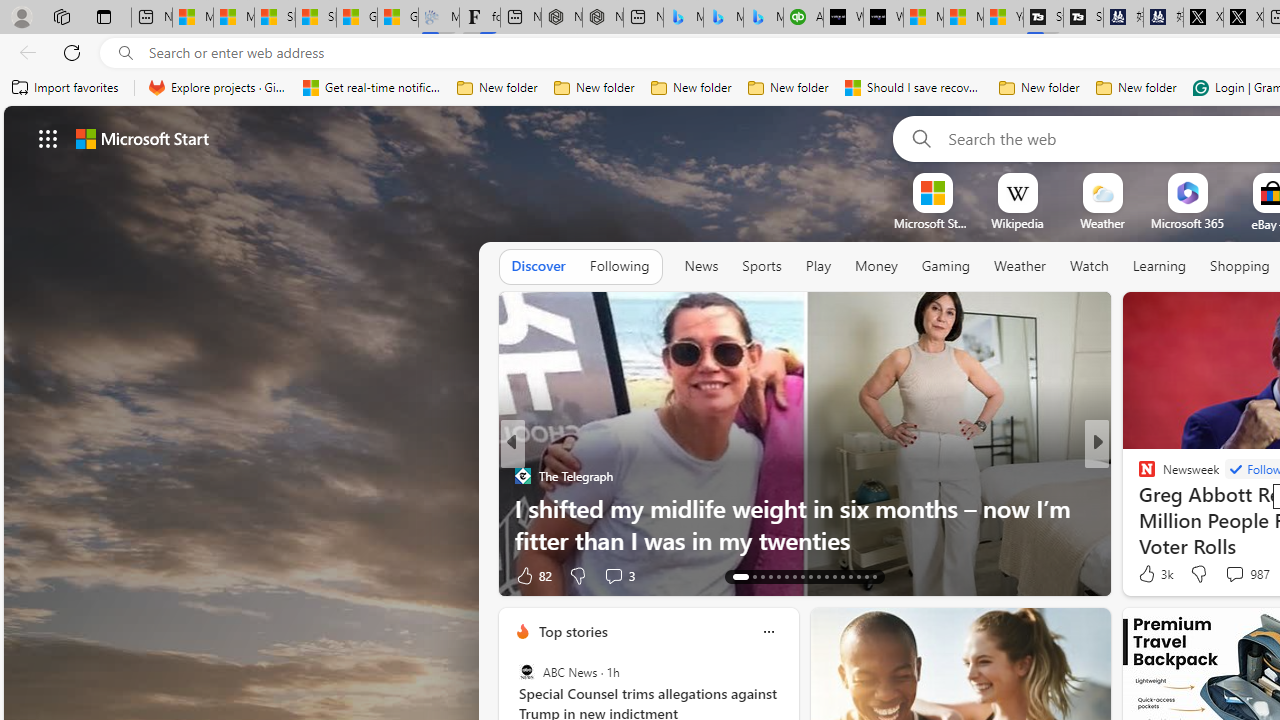  I want to click on Should I save recovered Word documents? - Microsoft Support, so click(914, 88).